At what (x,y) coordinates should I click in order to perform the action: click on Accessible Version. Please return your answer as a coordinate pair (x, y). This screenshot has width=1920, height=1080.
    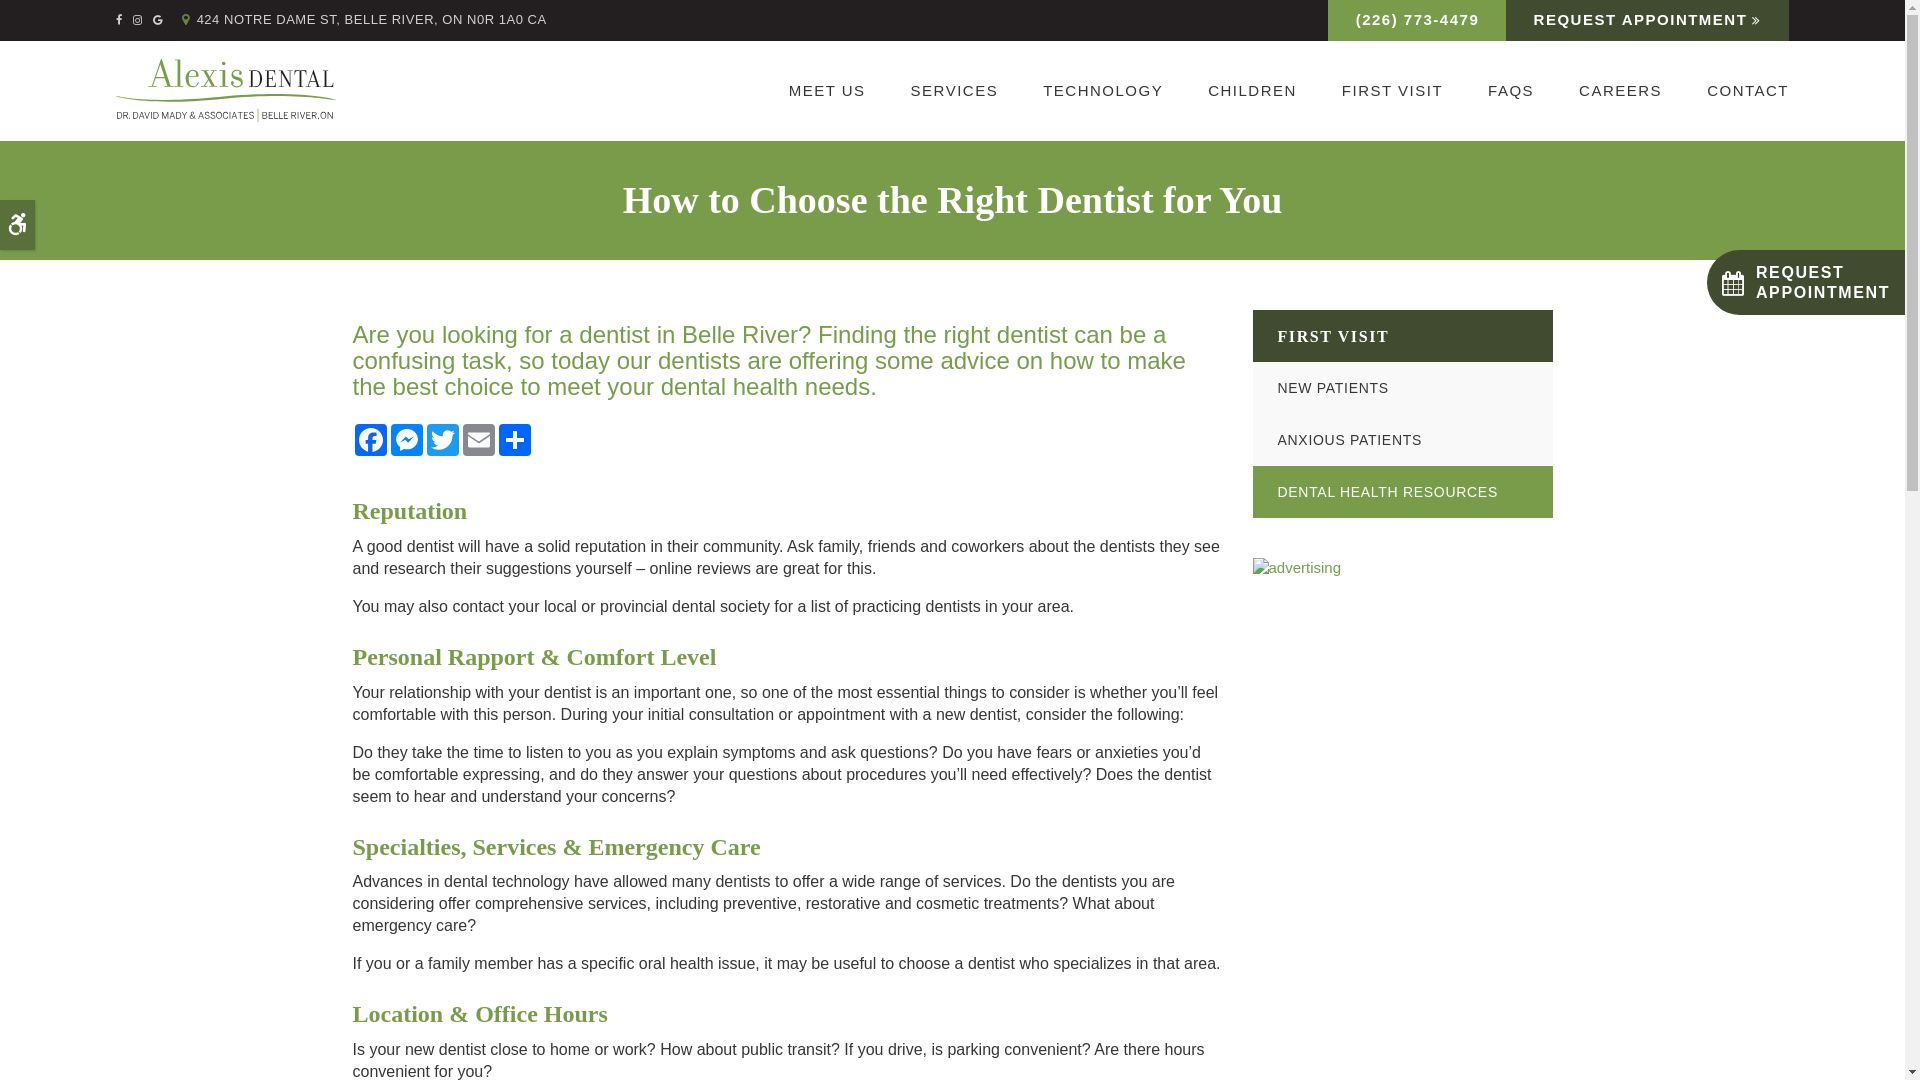
    Looking at the image, I should click on (18, 225).